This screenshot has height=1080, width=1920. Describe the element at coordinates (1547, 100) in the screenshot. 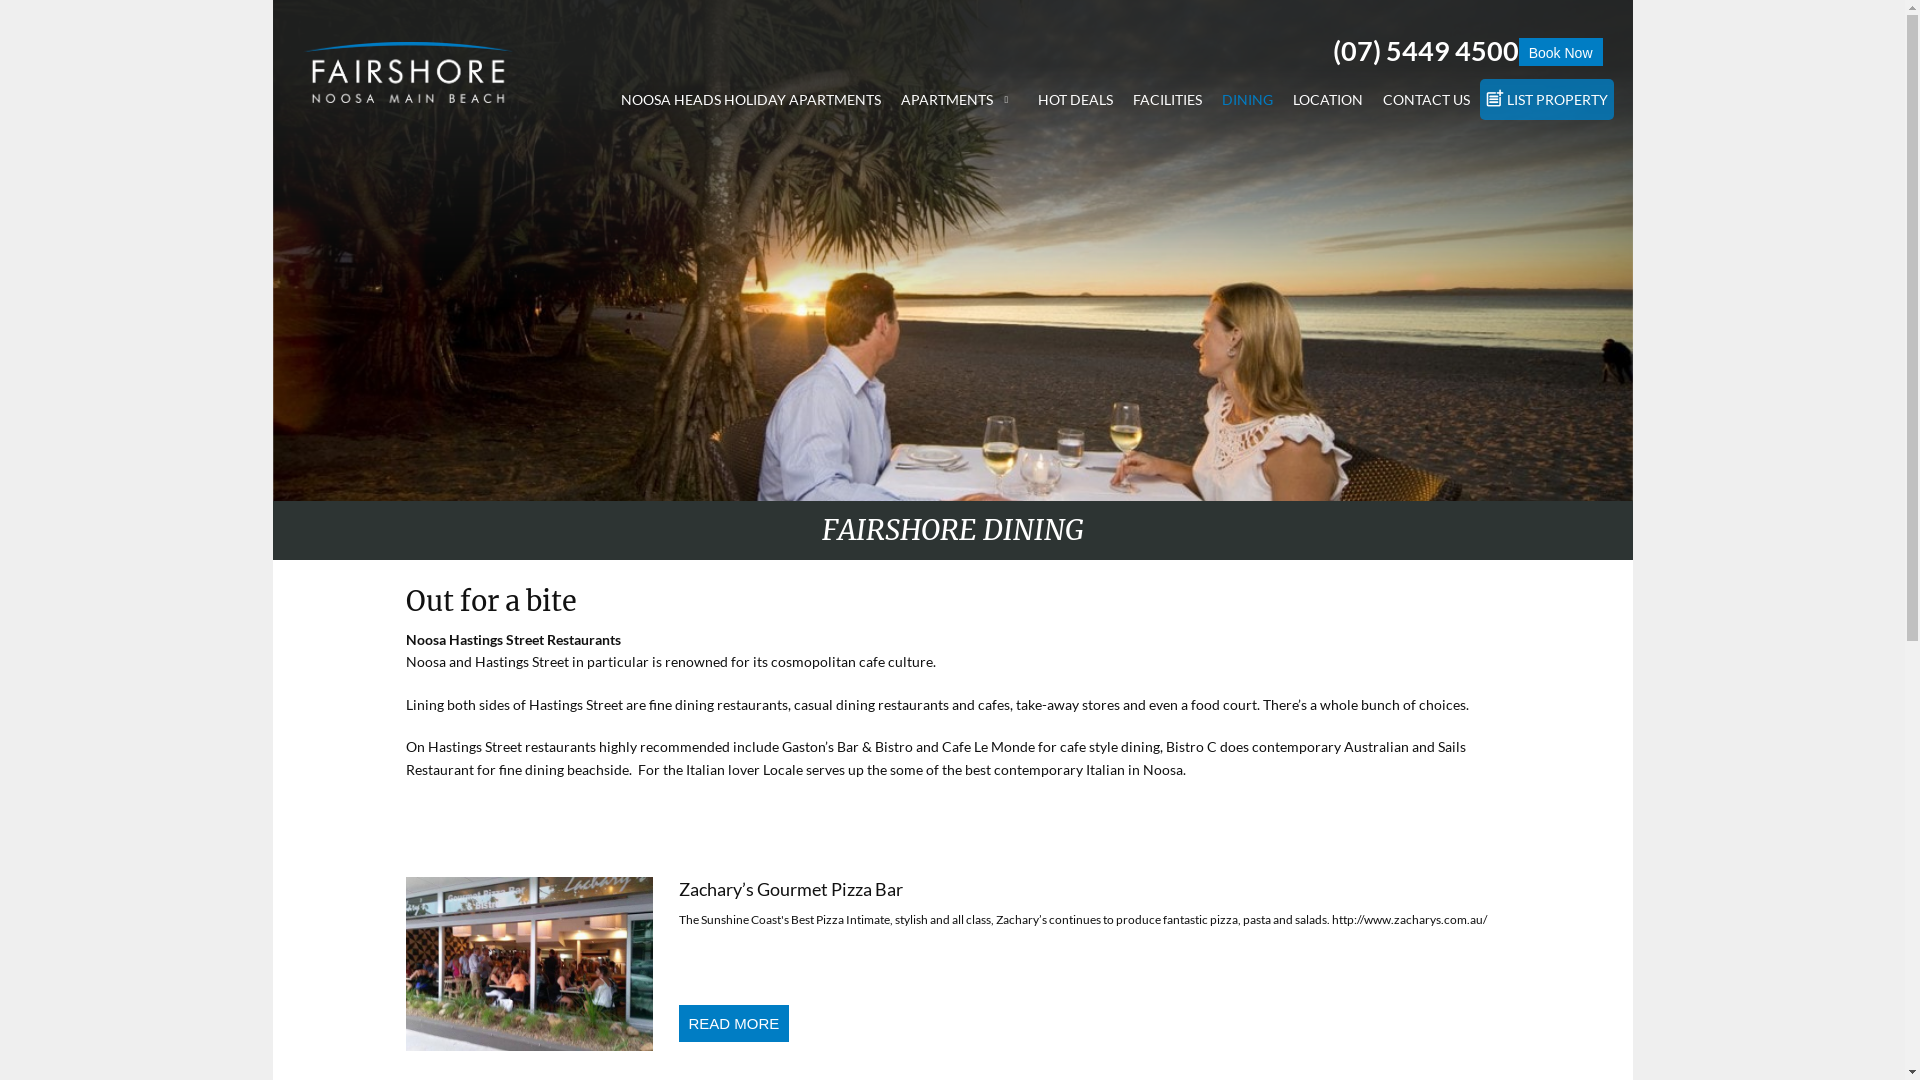

I see `LIST PROPERTY` at that location.